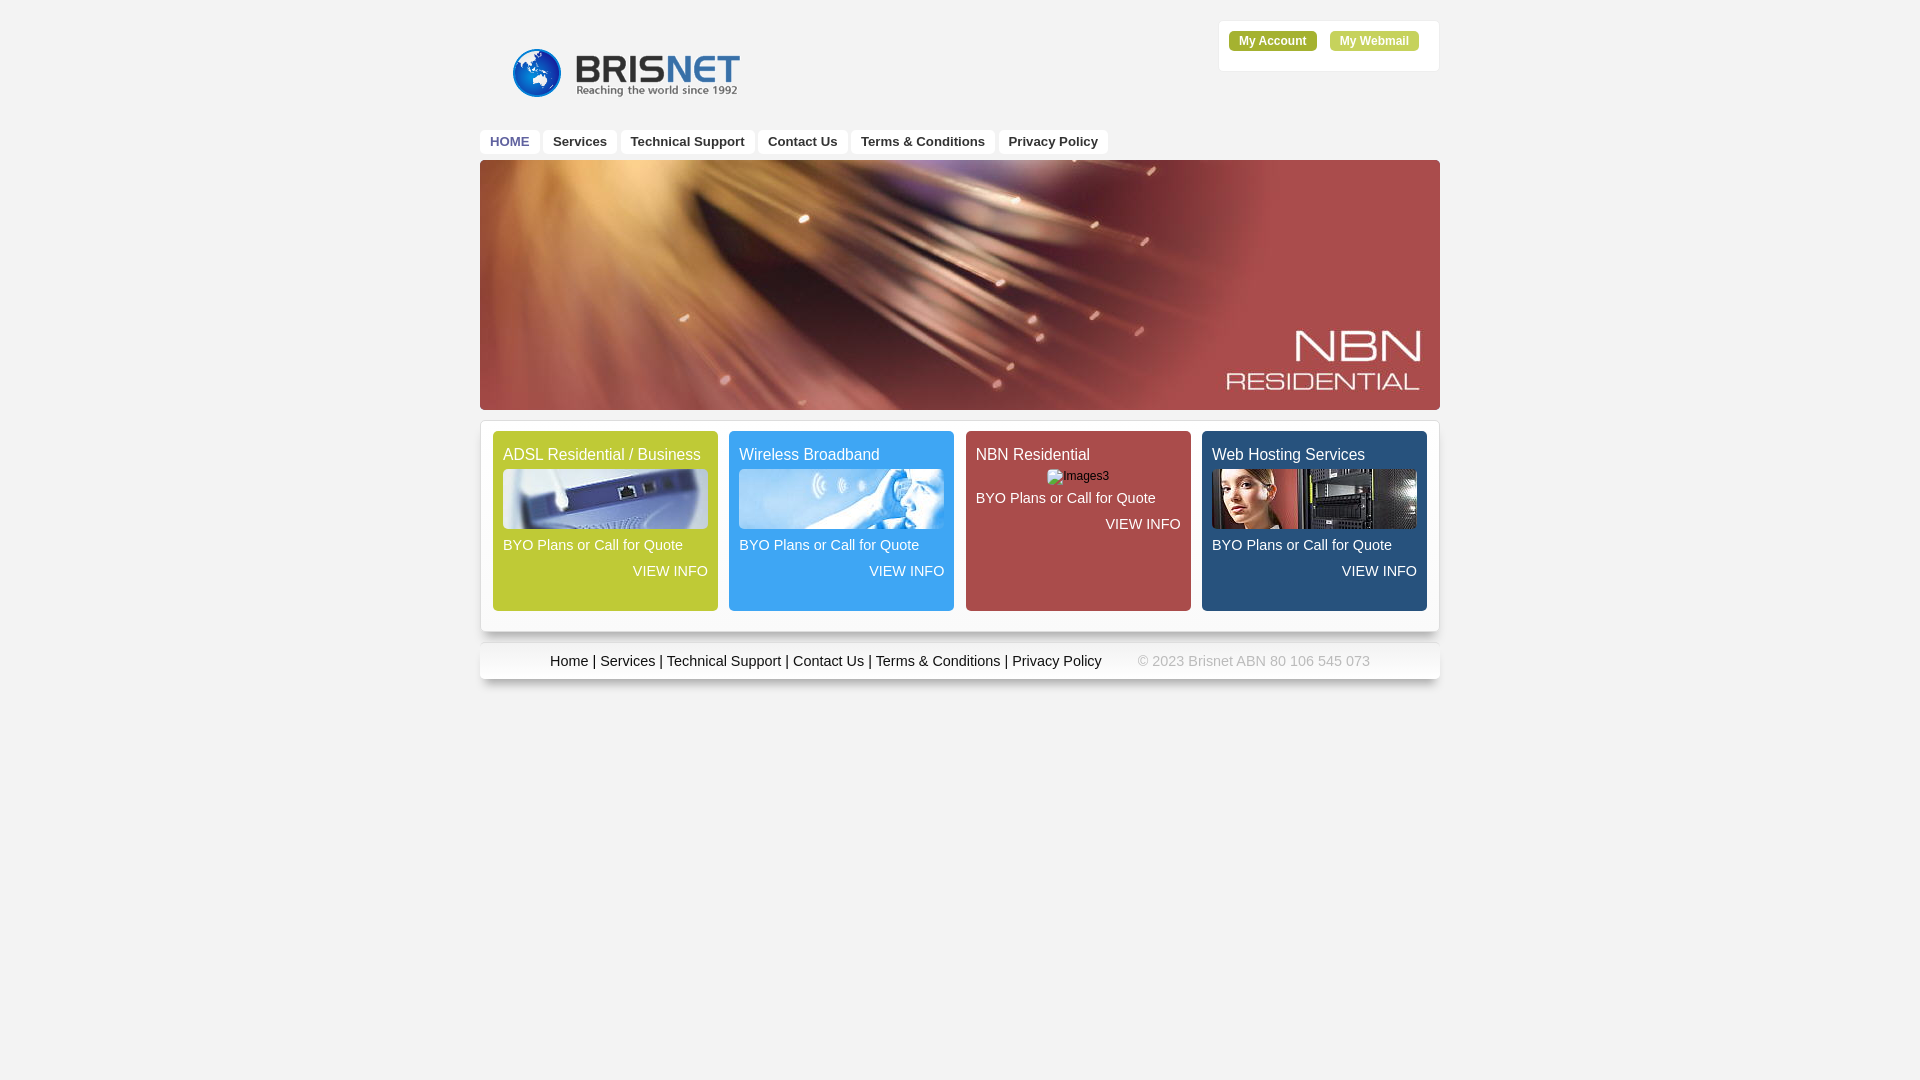 The image size is (1920, 1080). What do you see at coordinates (626, 72) in the screenshot?
I see `Brisnet` at bounding box center [626, 72].